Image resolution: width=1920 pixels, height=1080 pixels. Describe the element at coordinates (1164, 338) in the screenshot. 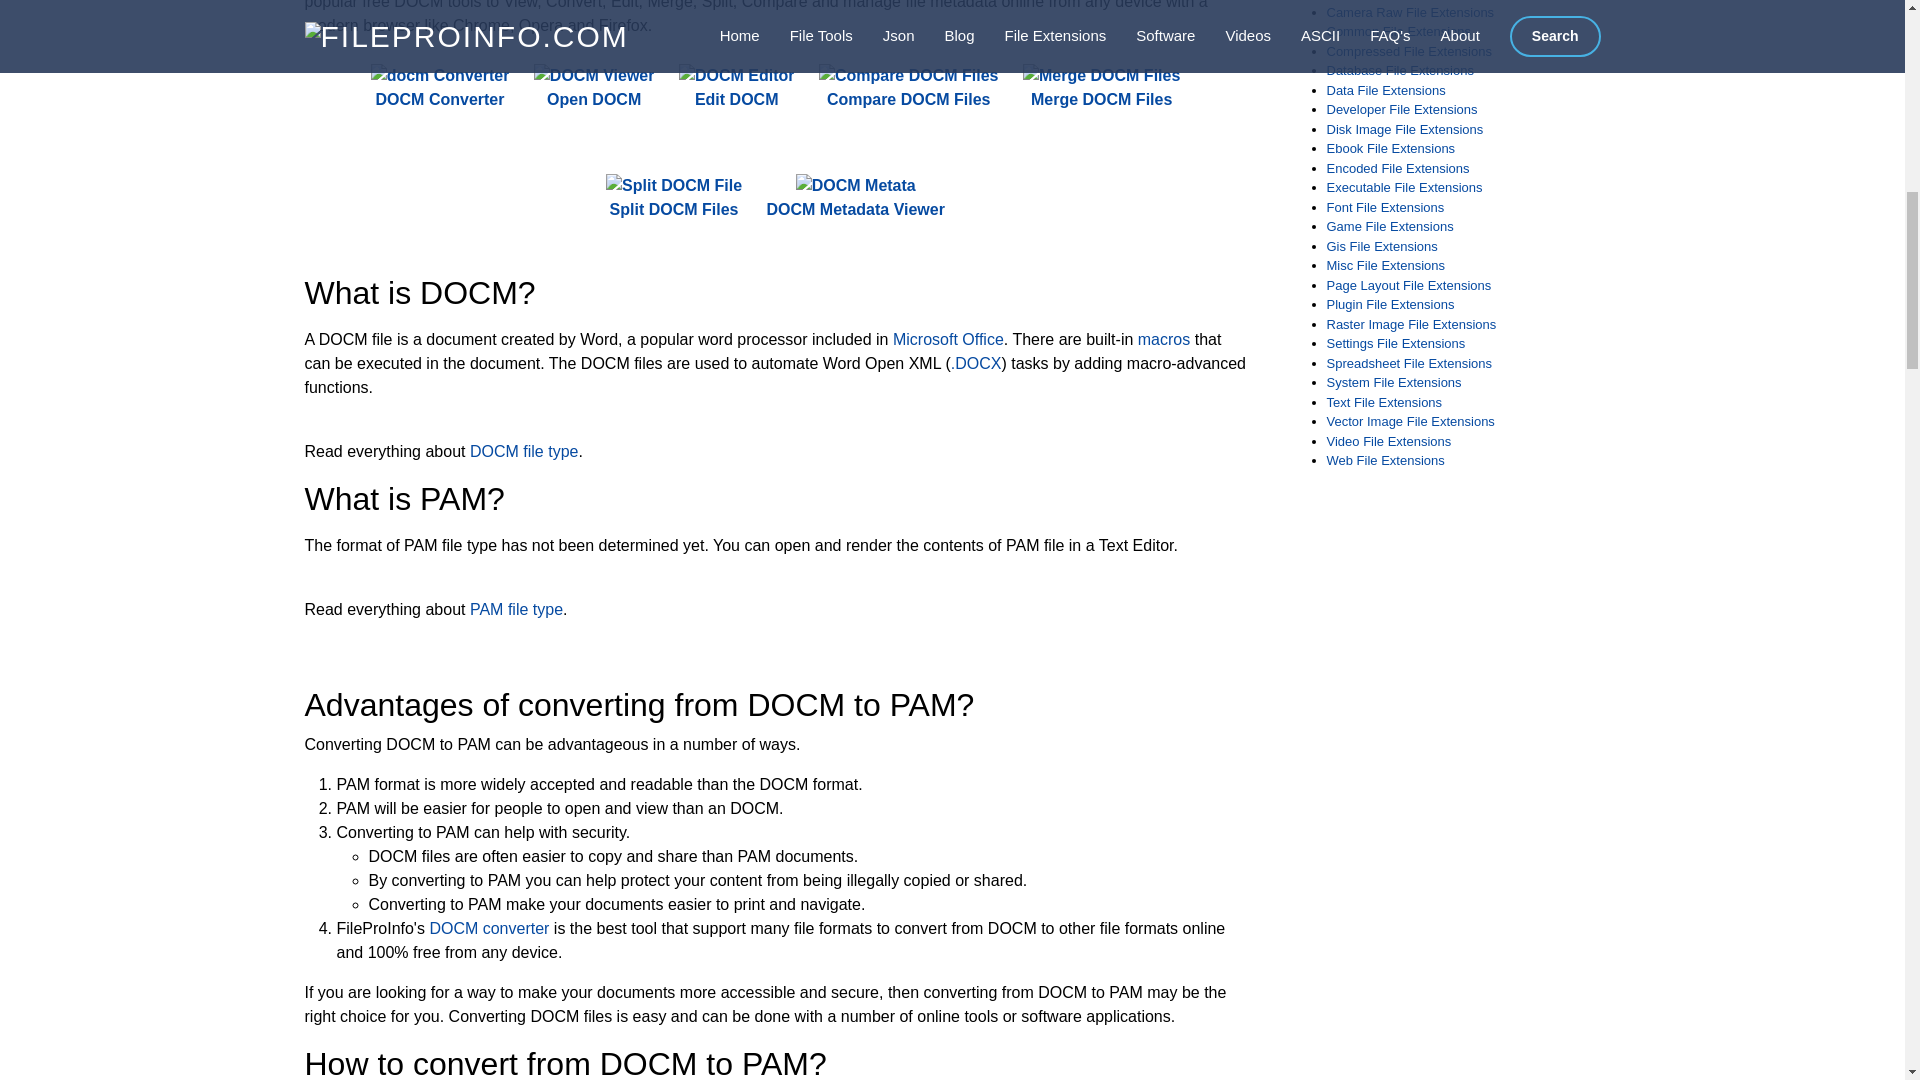

I see `macros` at that location.